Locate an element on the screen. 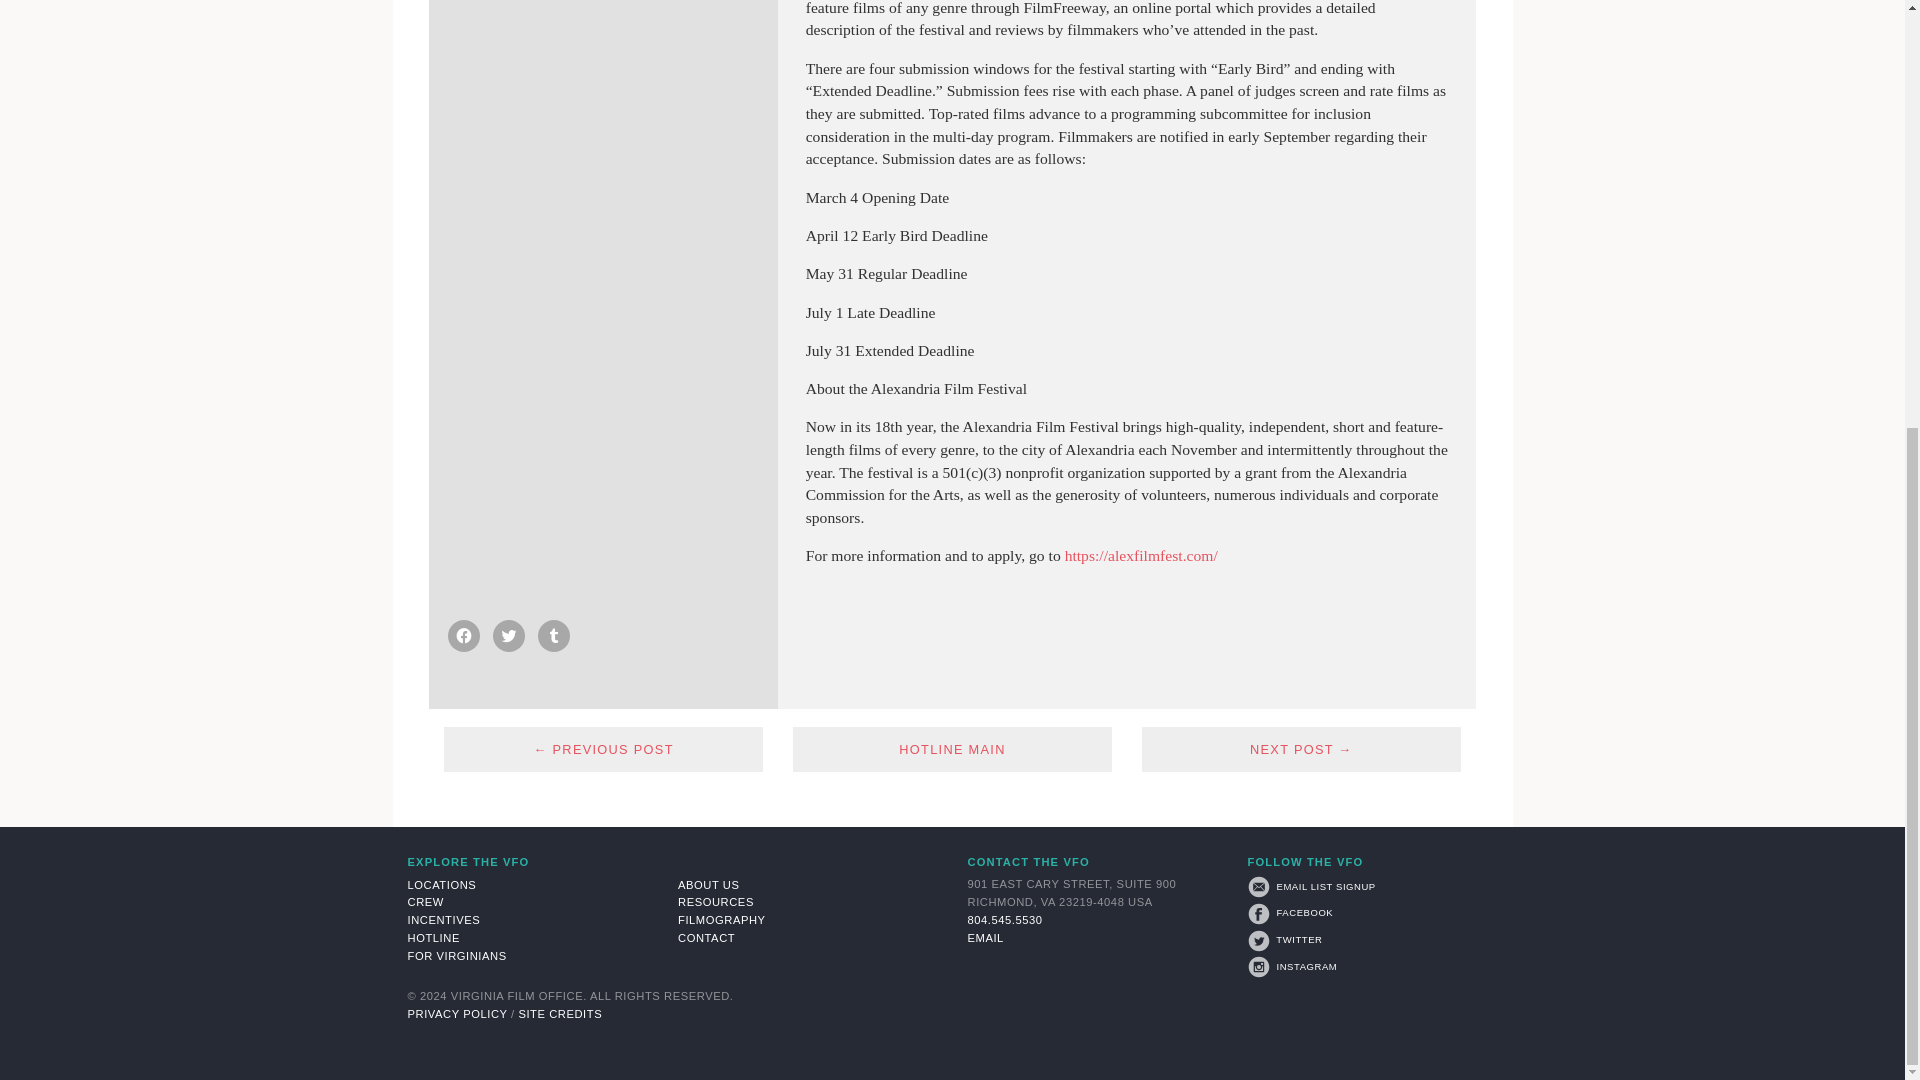  LOCATIONS is located at coordinates (538, 884).